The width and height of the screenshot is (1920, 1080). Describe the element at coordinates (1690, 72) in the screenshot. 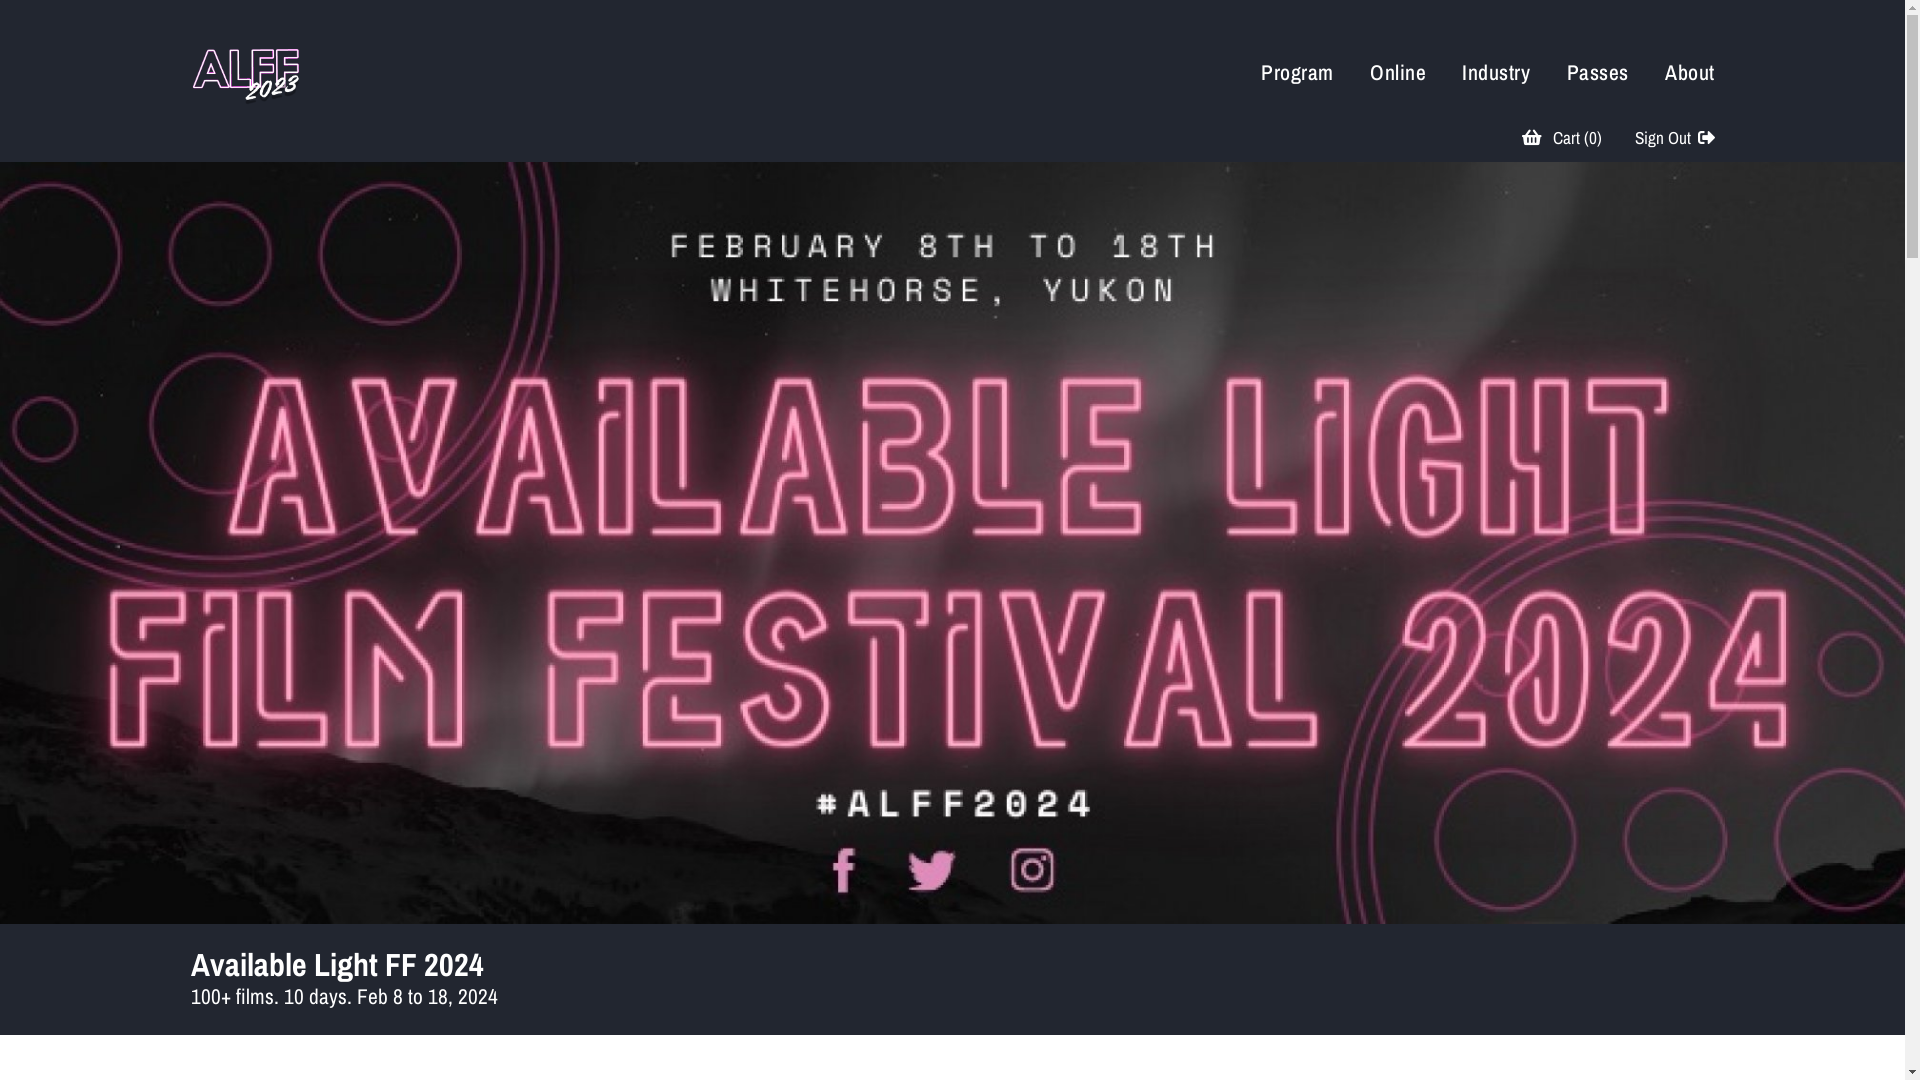

I see `About` at that location.